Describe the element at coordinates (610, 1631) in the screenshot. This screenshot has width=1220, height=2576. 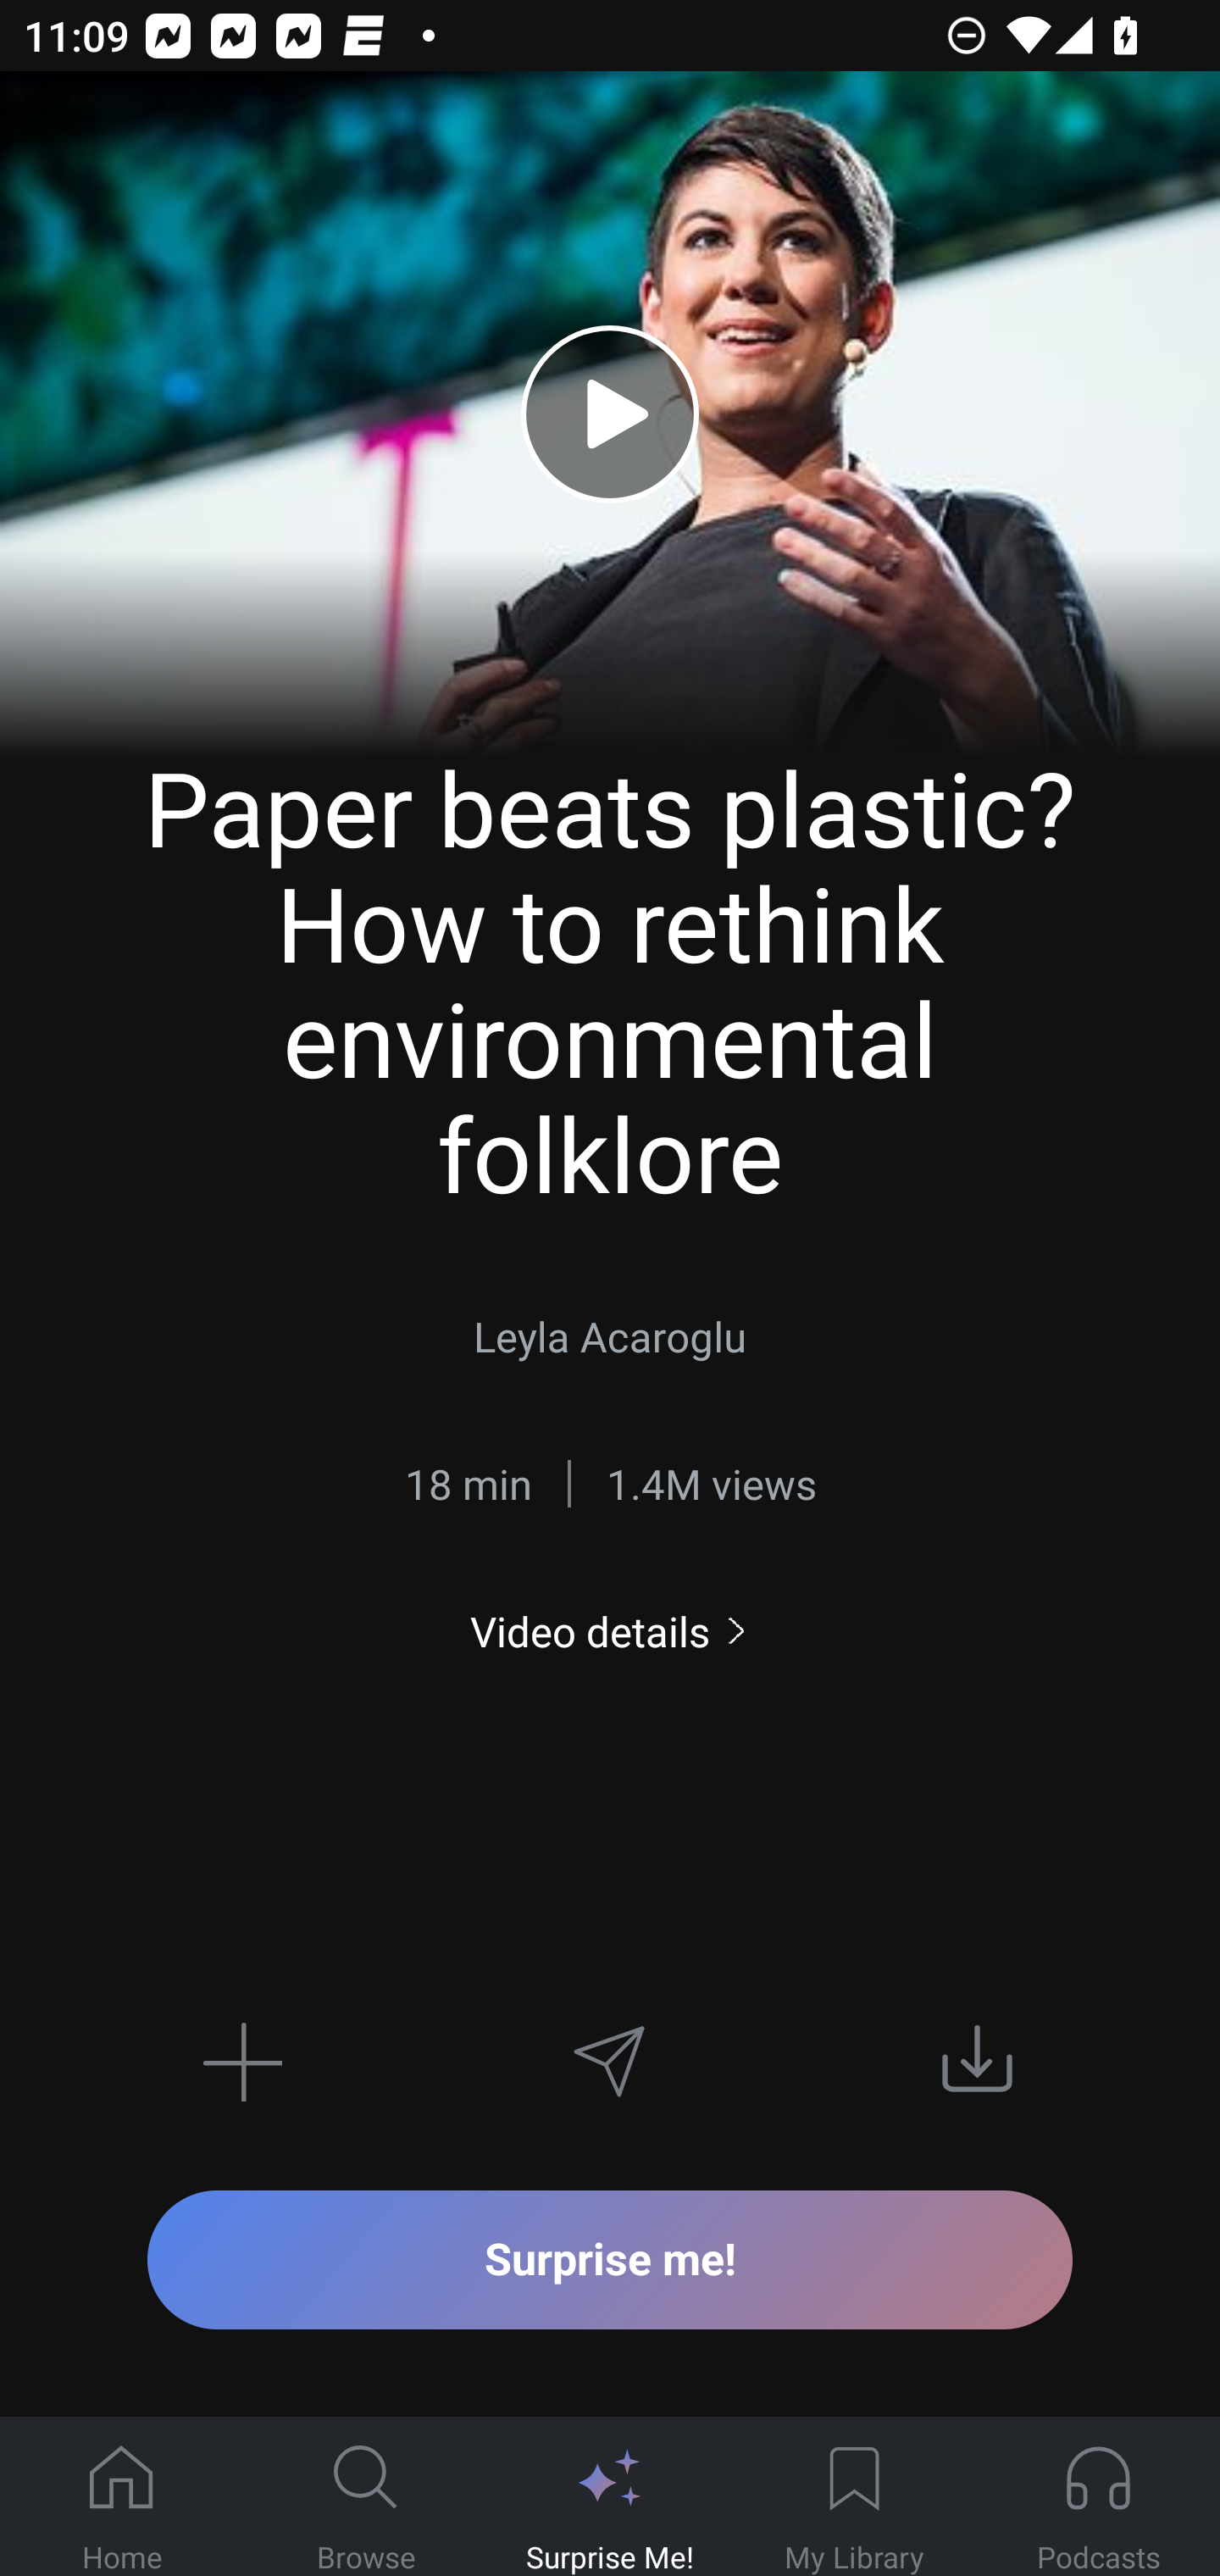
I see `Video details` at that location.